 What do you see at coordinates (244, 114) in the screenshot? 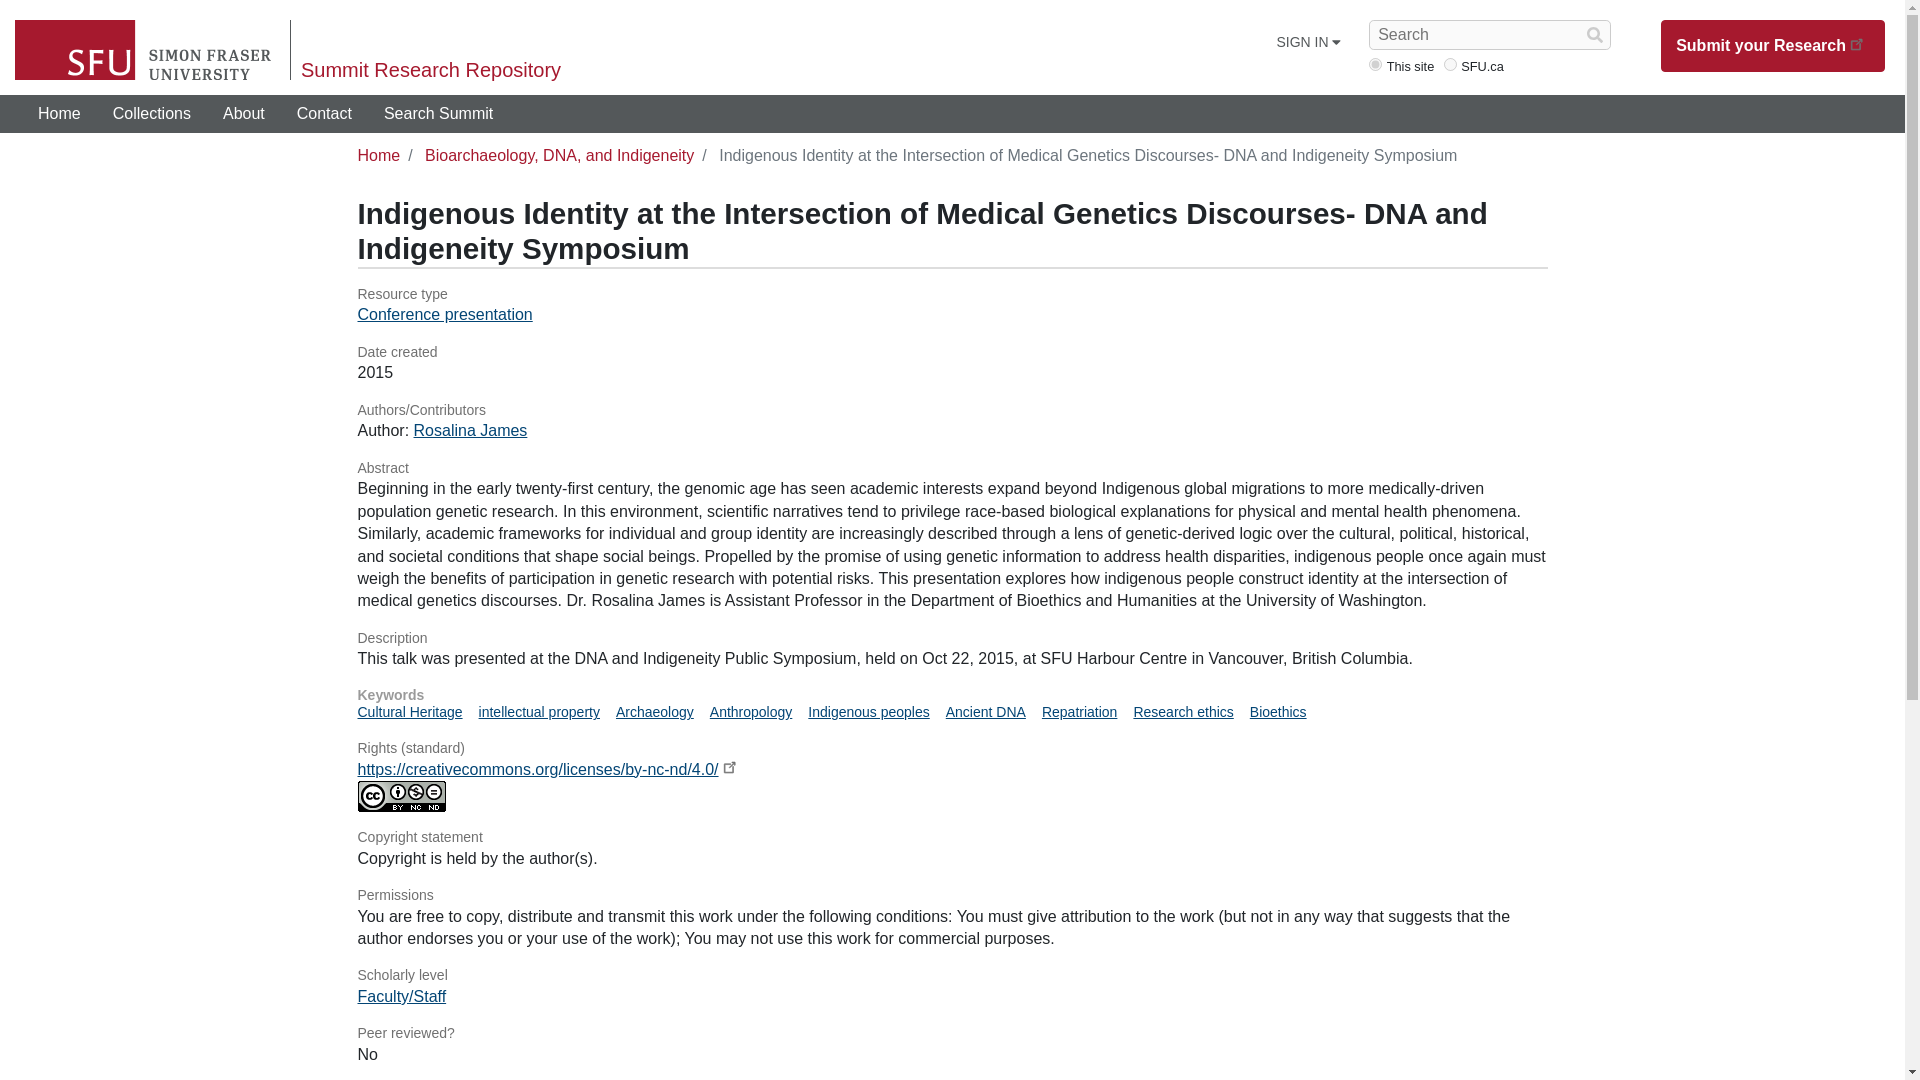
I see `About` at bounding box center [244, 114].